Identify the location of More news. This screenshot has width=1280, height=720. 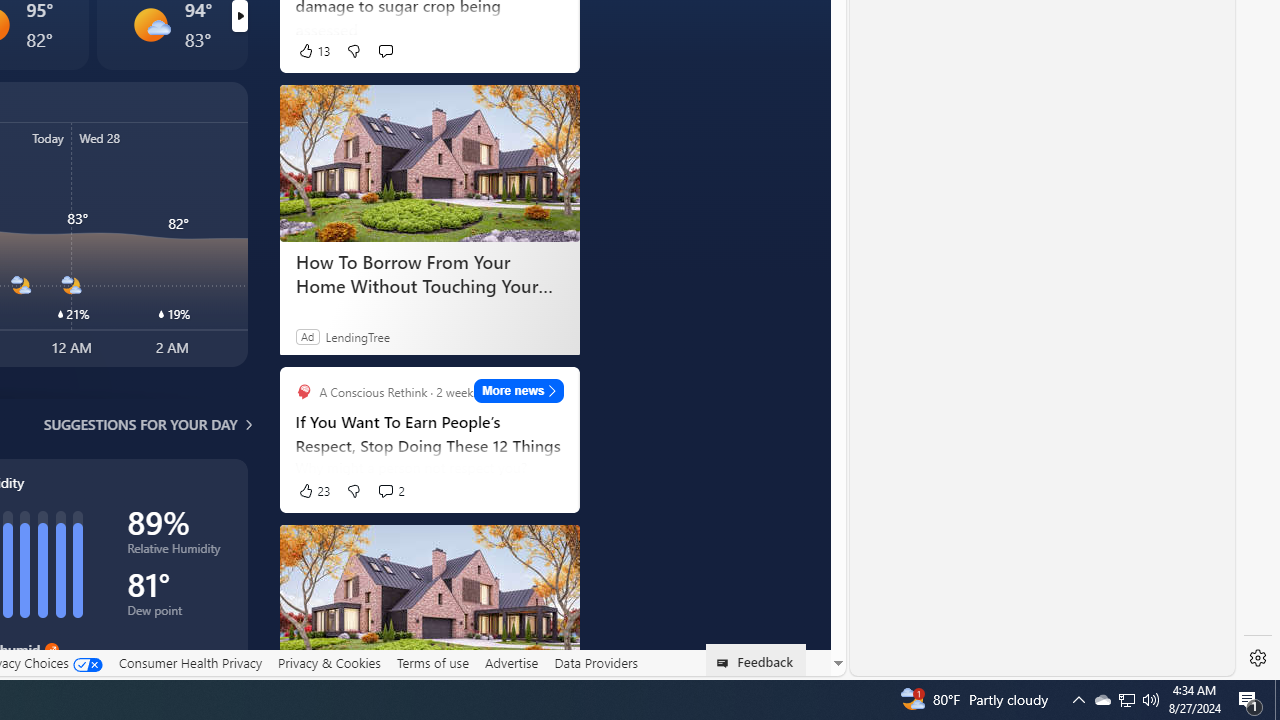
(518, 390).